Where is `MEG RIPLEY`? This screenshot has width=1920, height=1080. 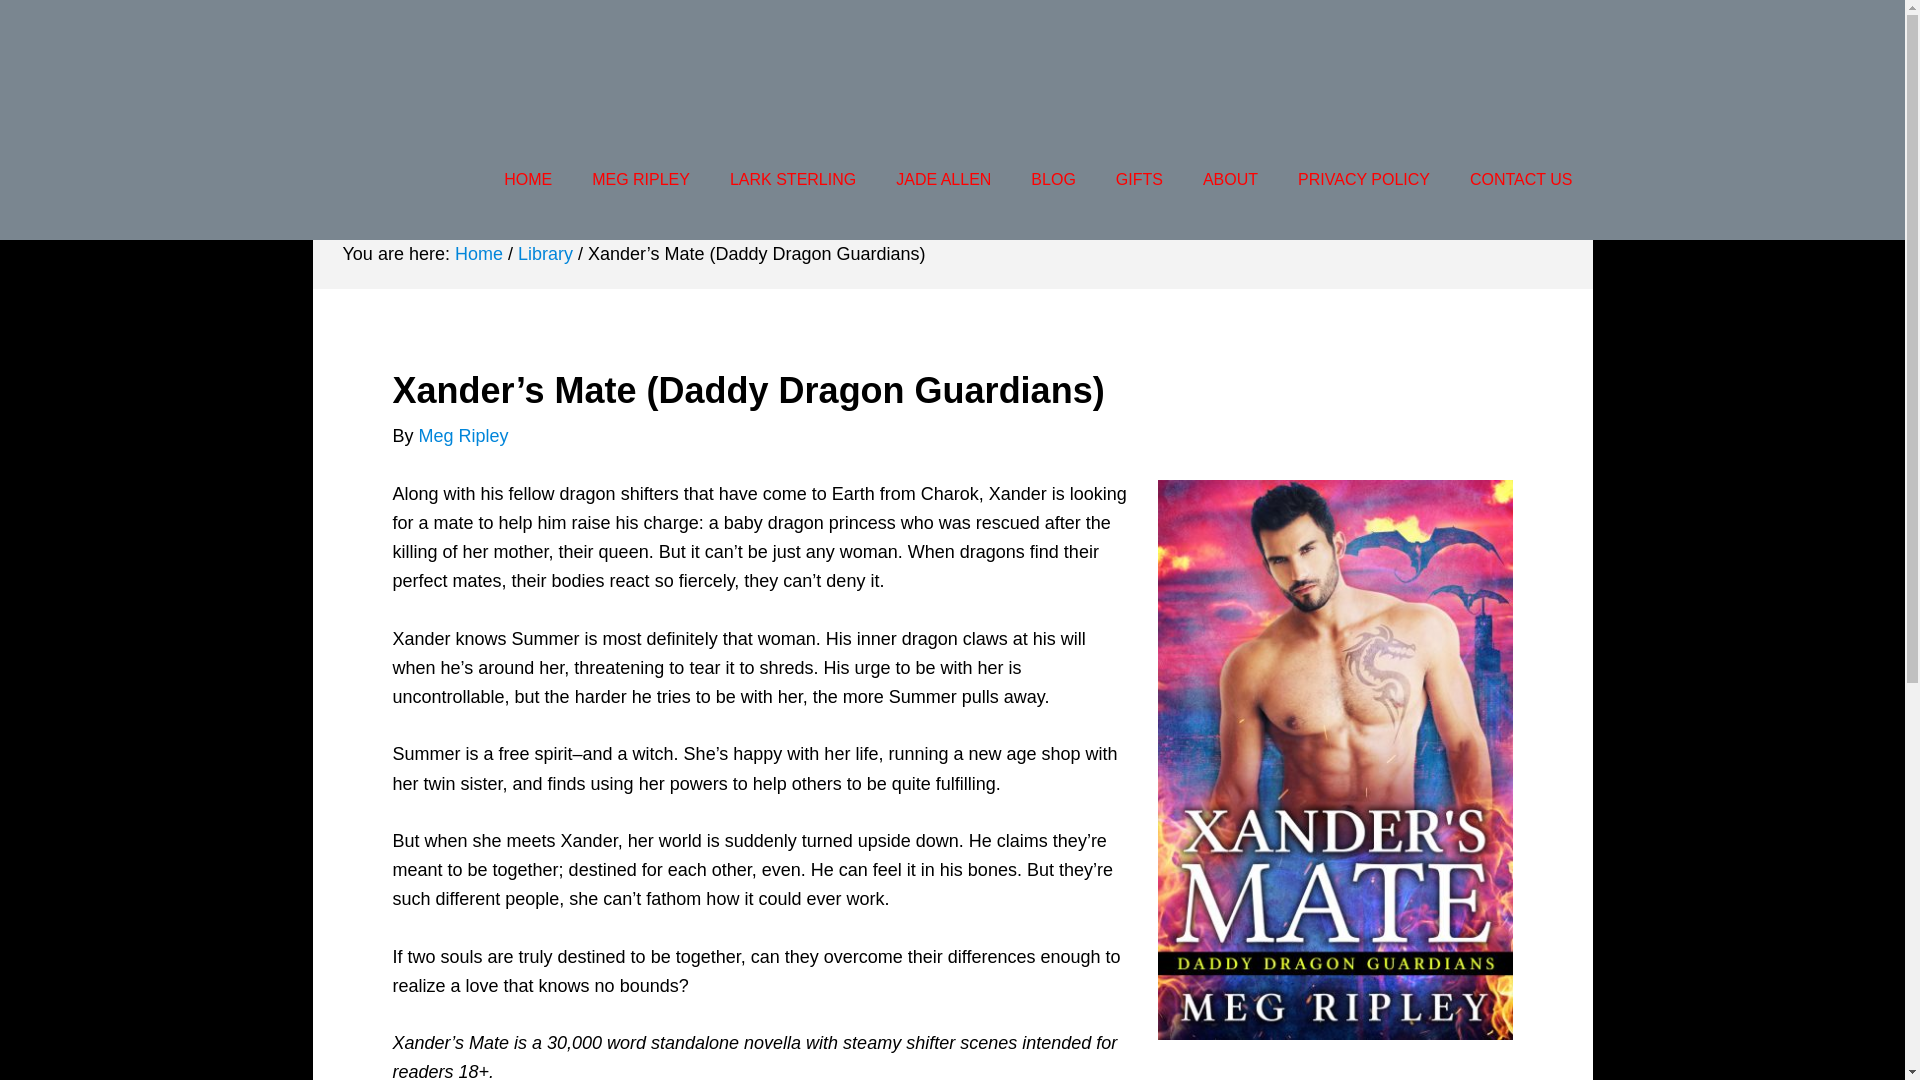
MEG RIPLEY is located at coordinates (641, 179).